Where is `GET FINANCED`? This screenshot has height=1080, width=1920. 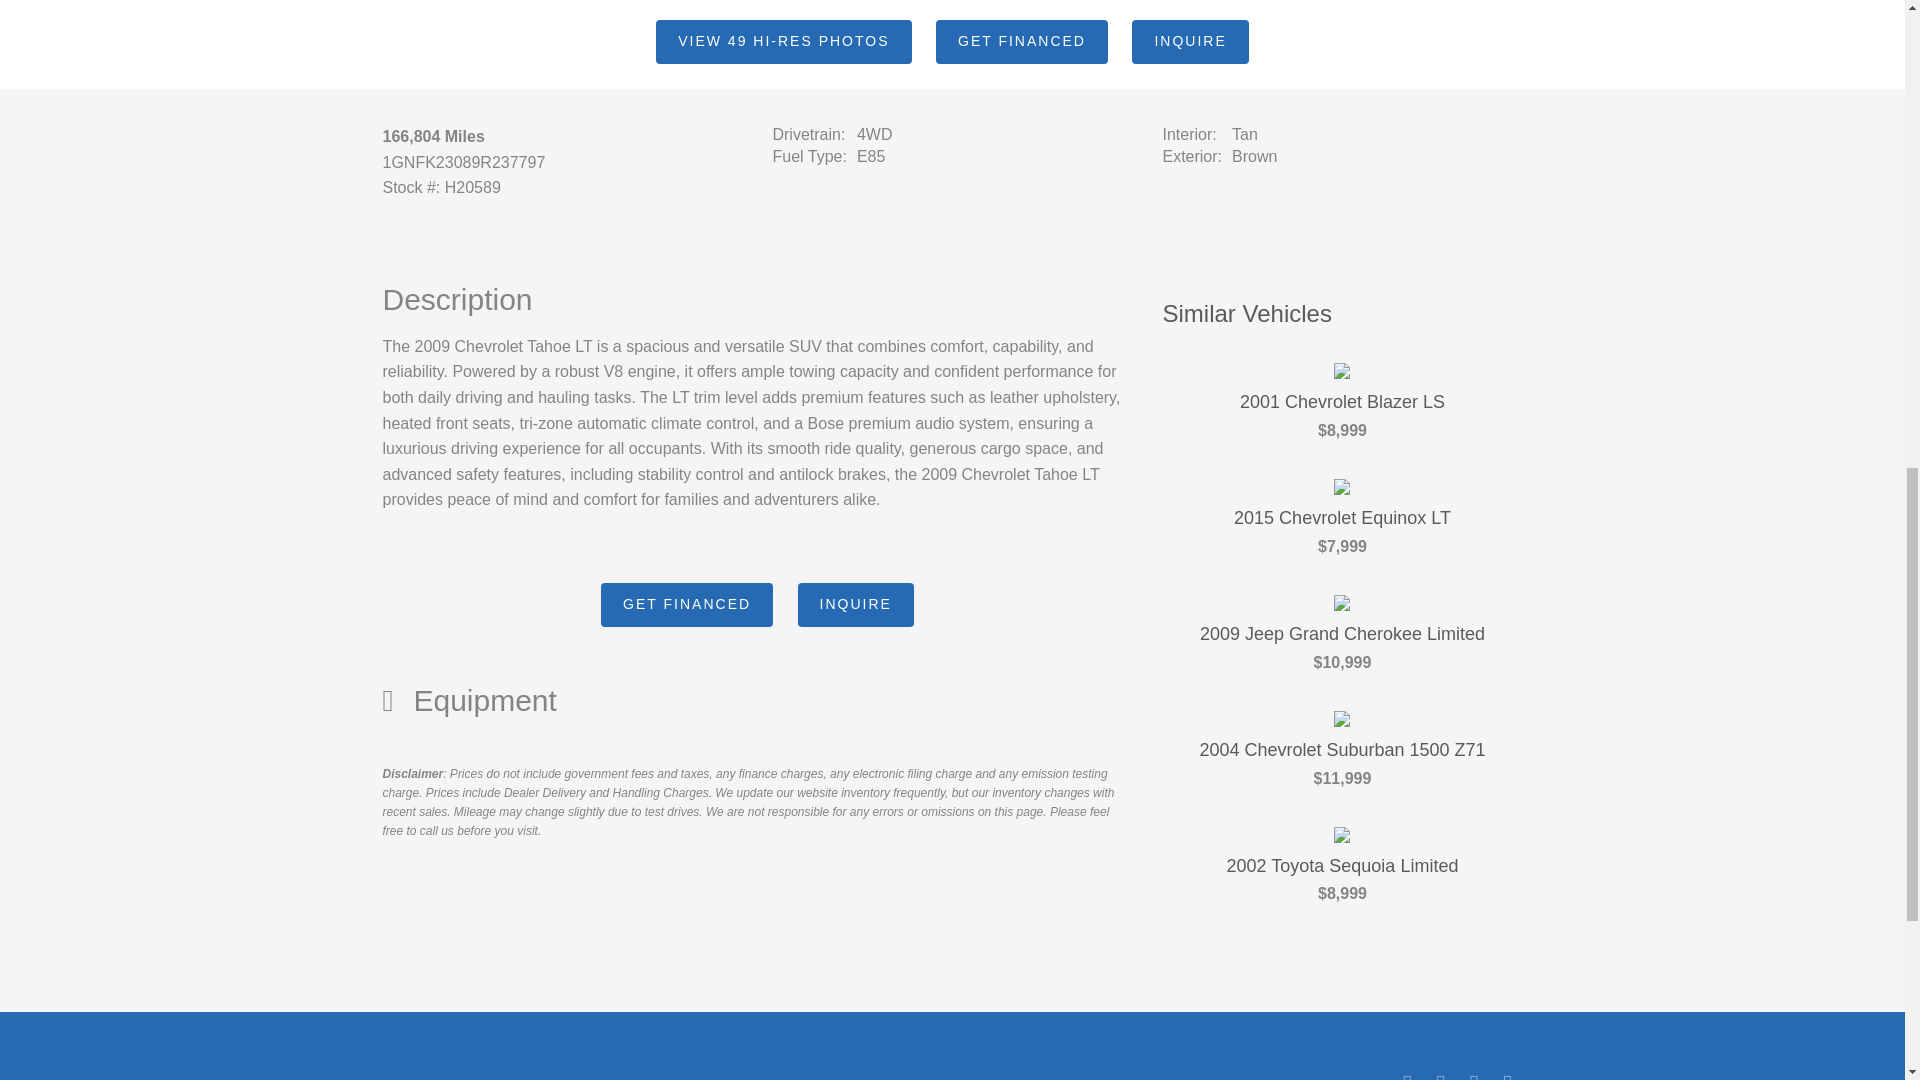 GET FINANCED is located at coordinates (686, 605).